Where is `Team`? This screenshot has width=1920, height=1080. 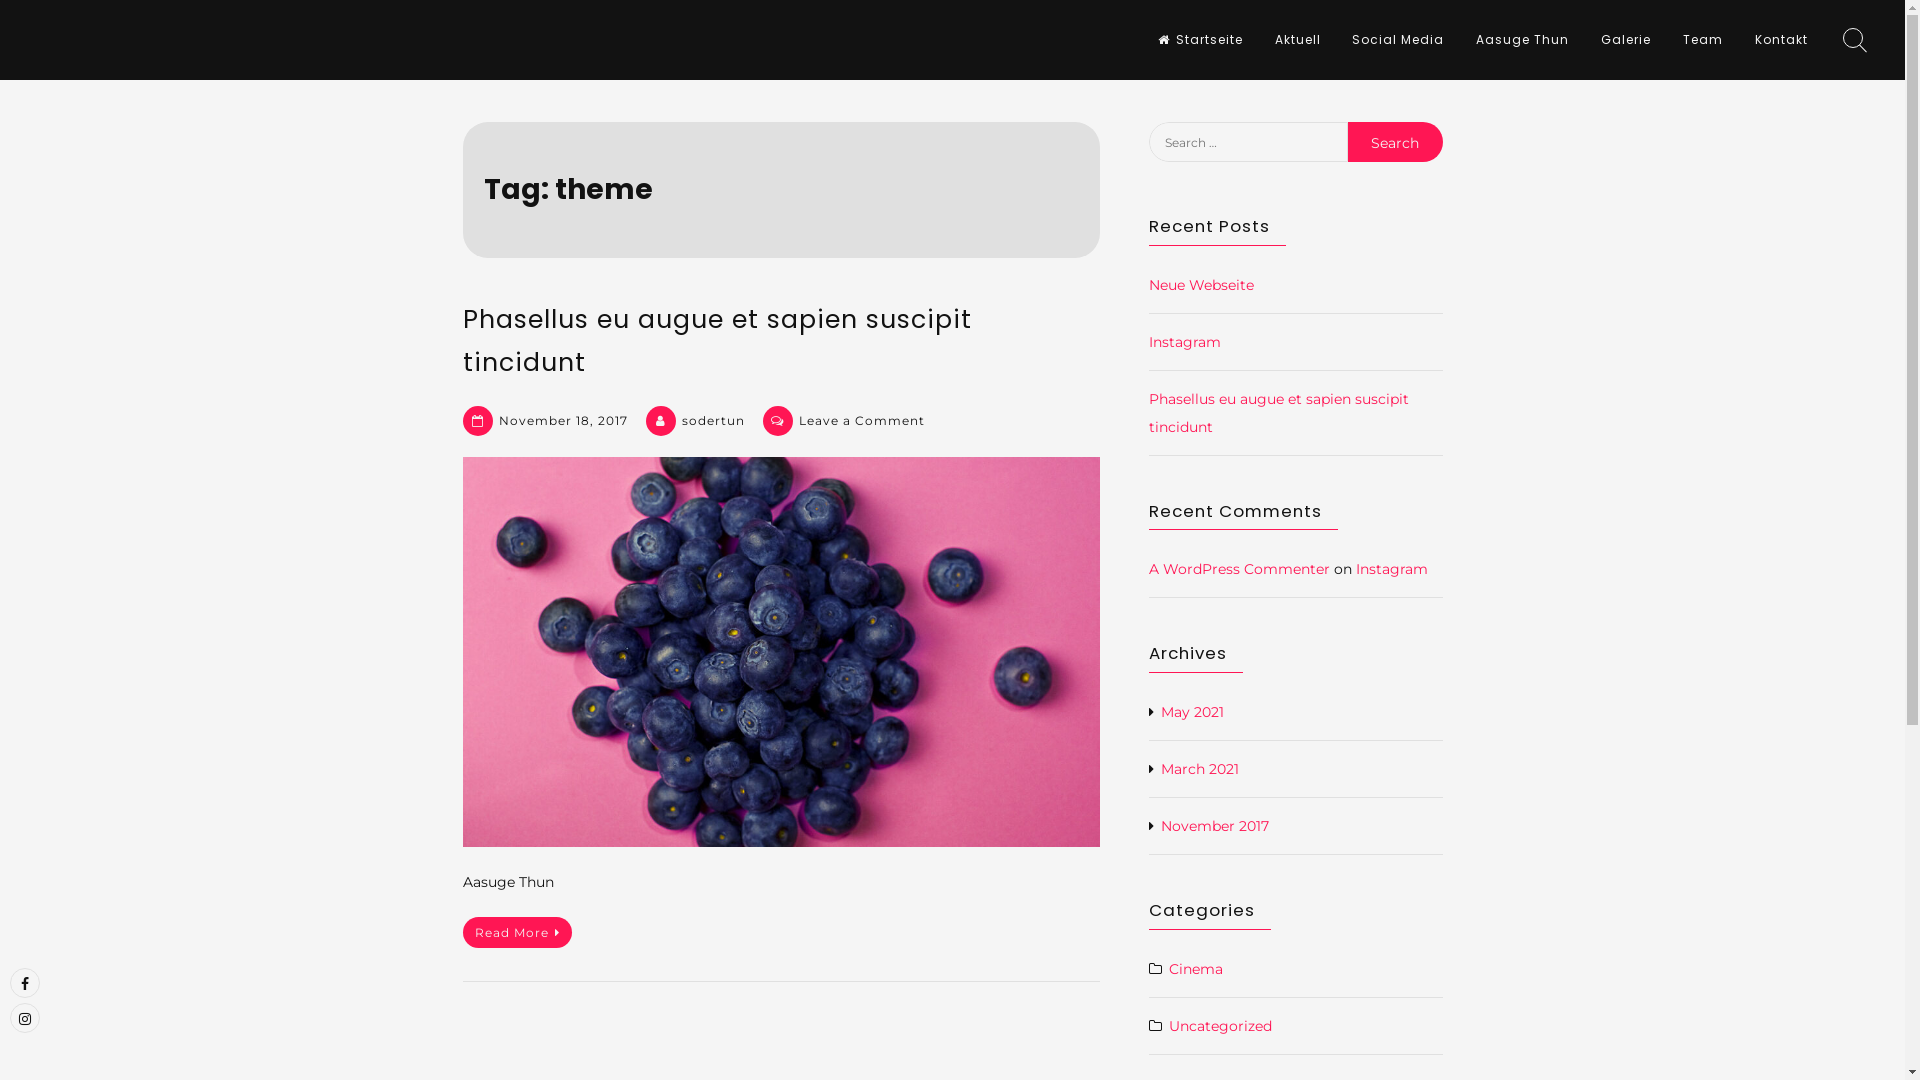
Team is located at coordinates (1703, 40).